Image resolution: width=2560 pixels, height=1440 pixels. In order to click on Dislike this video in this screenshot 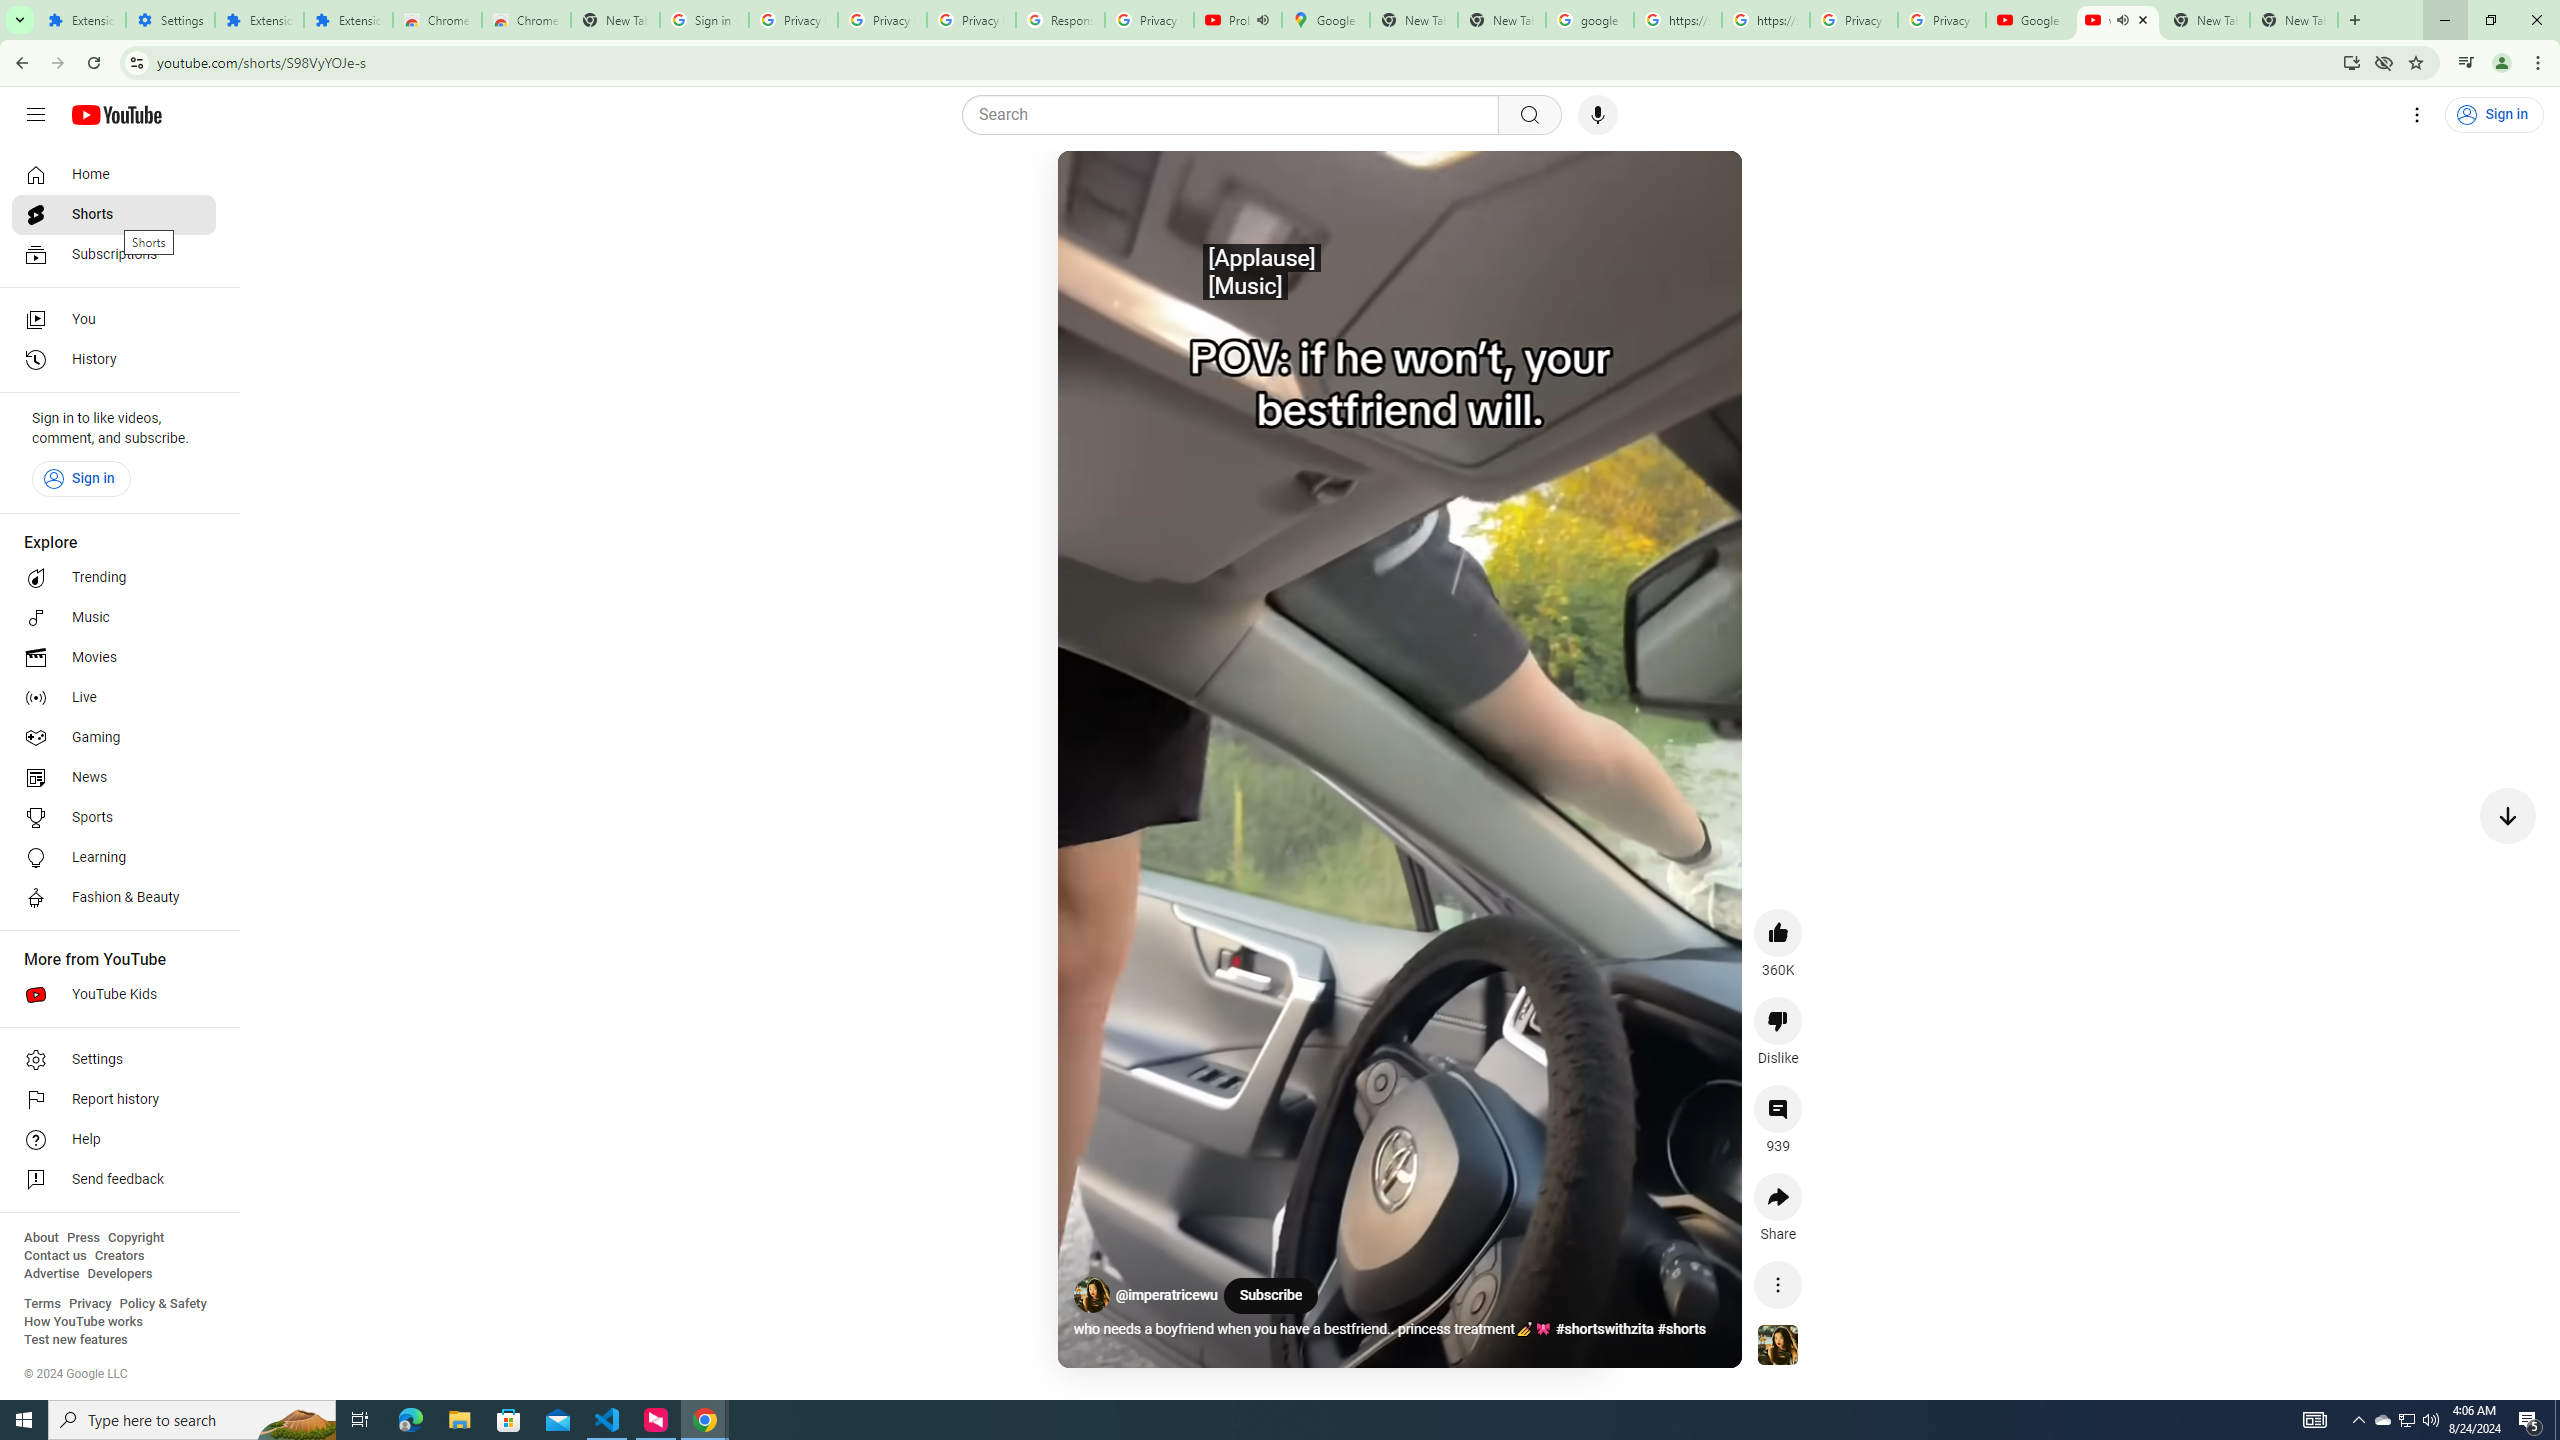, I will do `click(1778, 1020)`.